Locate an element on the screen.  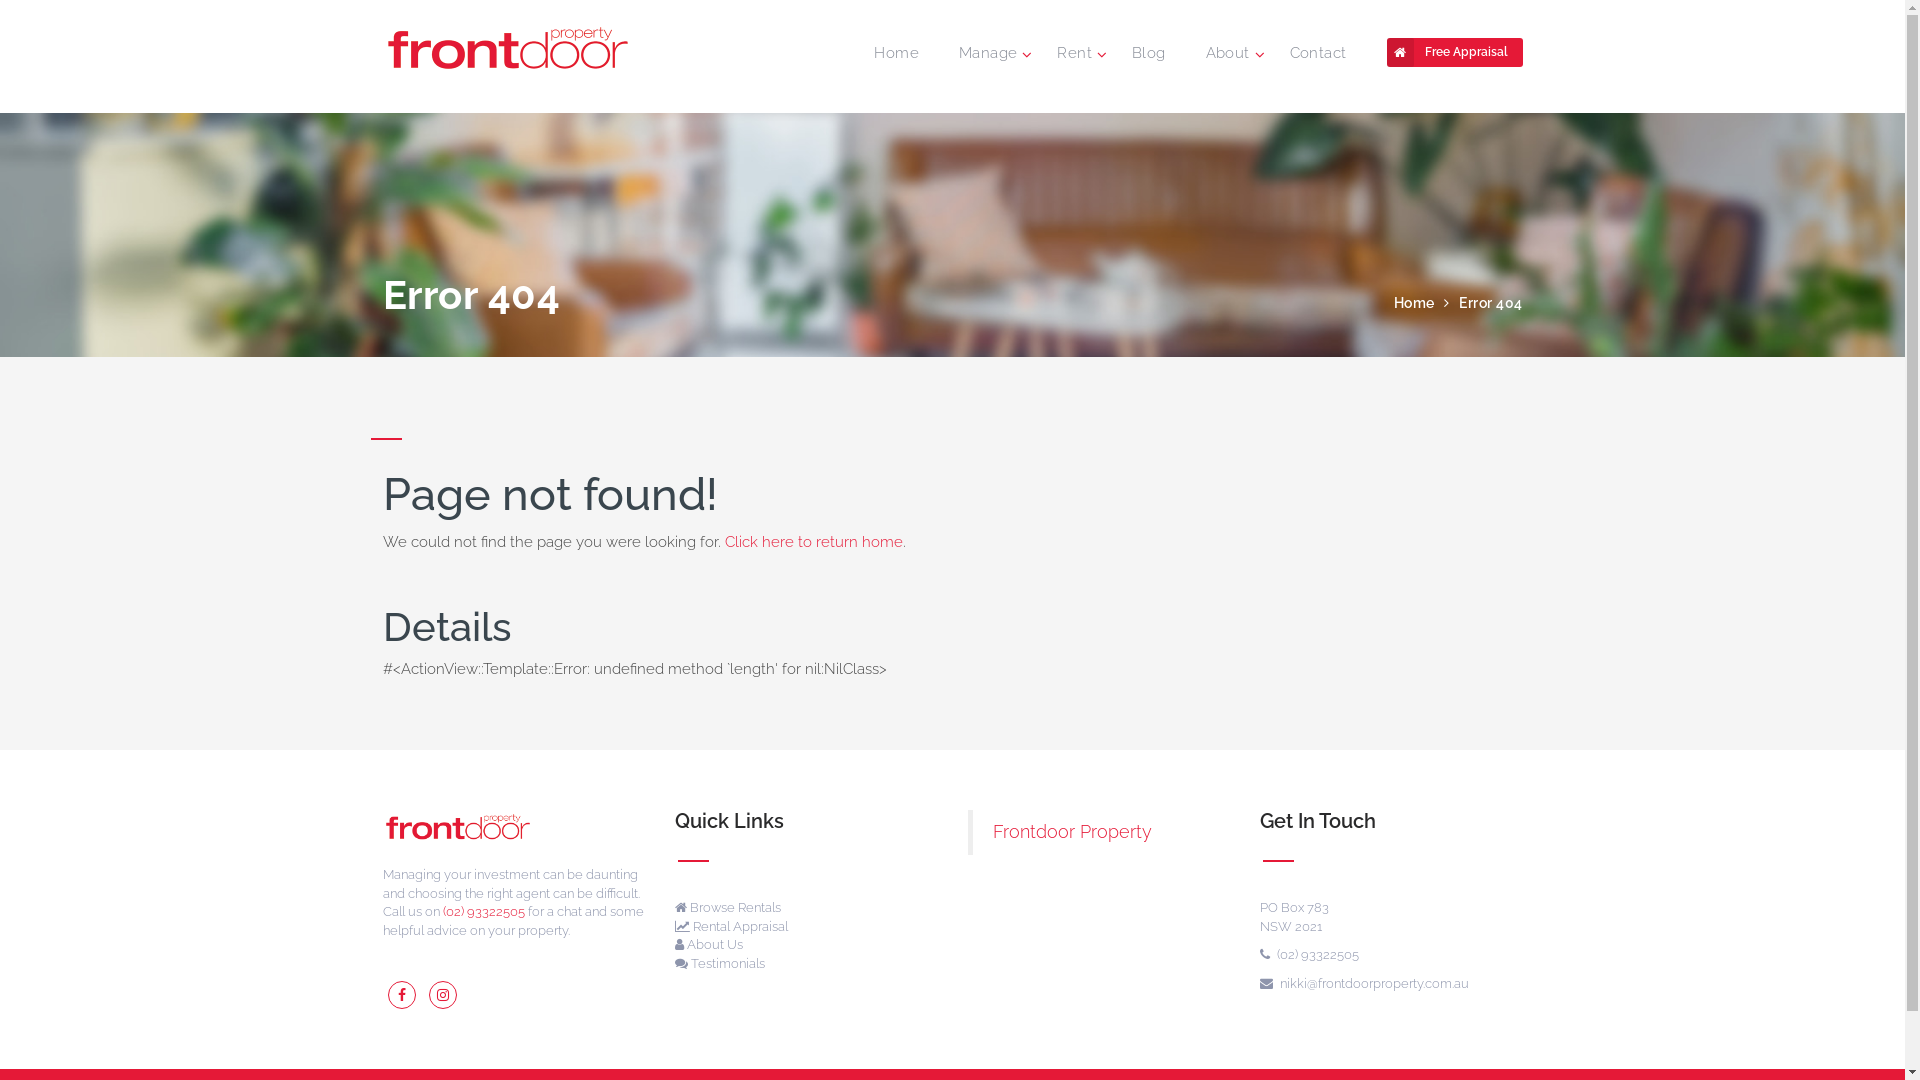
Manage is located at coordinates (988, 53).